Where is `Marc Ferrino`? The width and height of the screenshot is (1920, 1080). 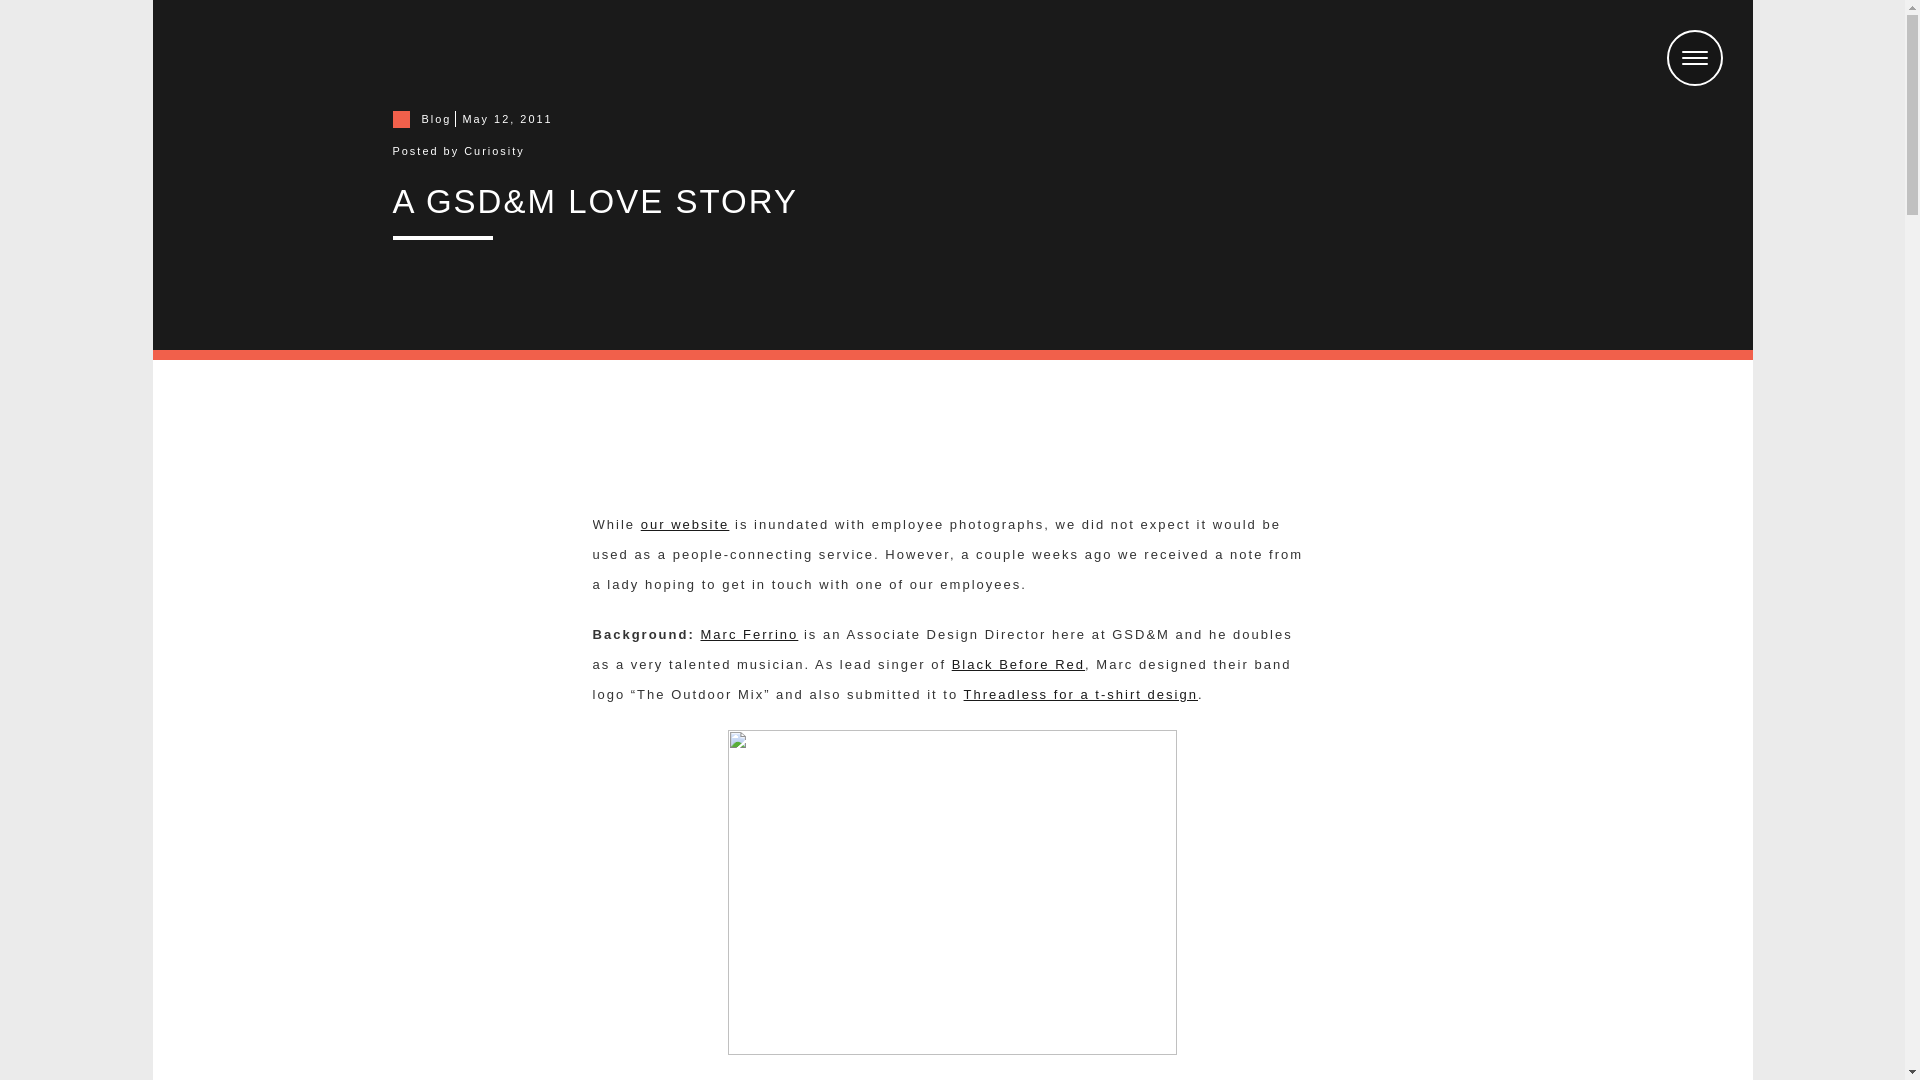 Marc Ferrino is located at coordinates (749, 634).